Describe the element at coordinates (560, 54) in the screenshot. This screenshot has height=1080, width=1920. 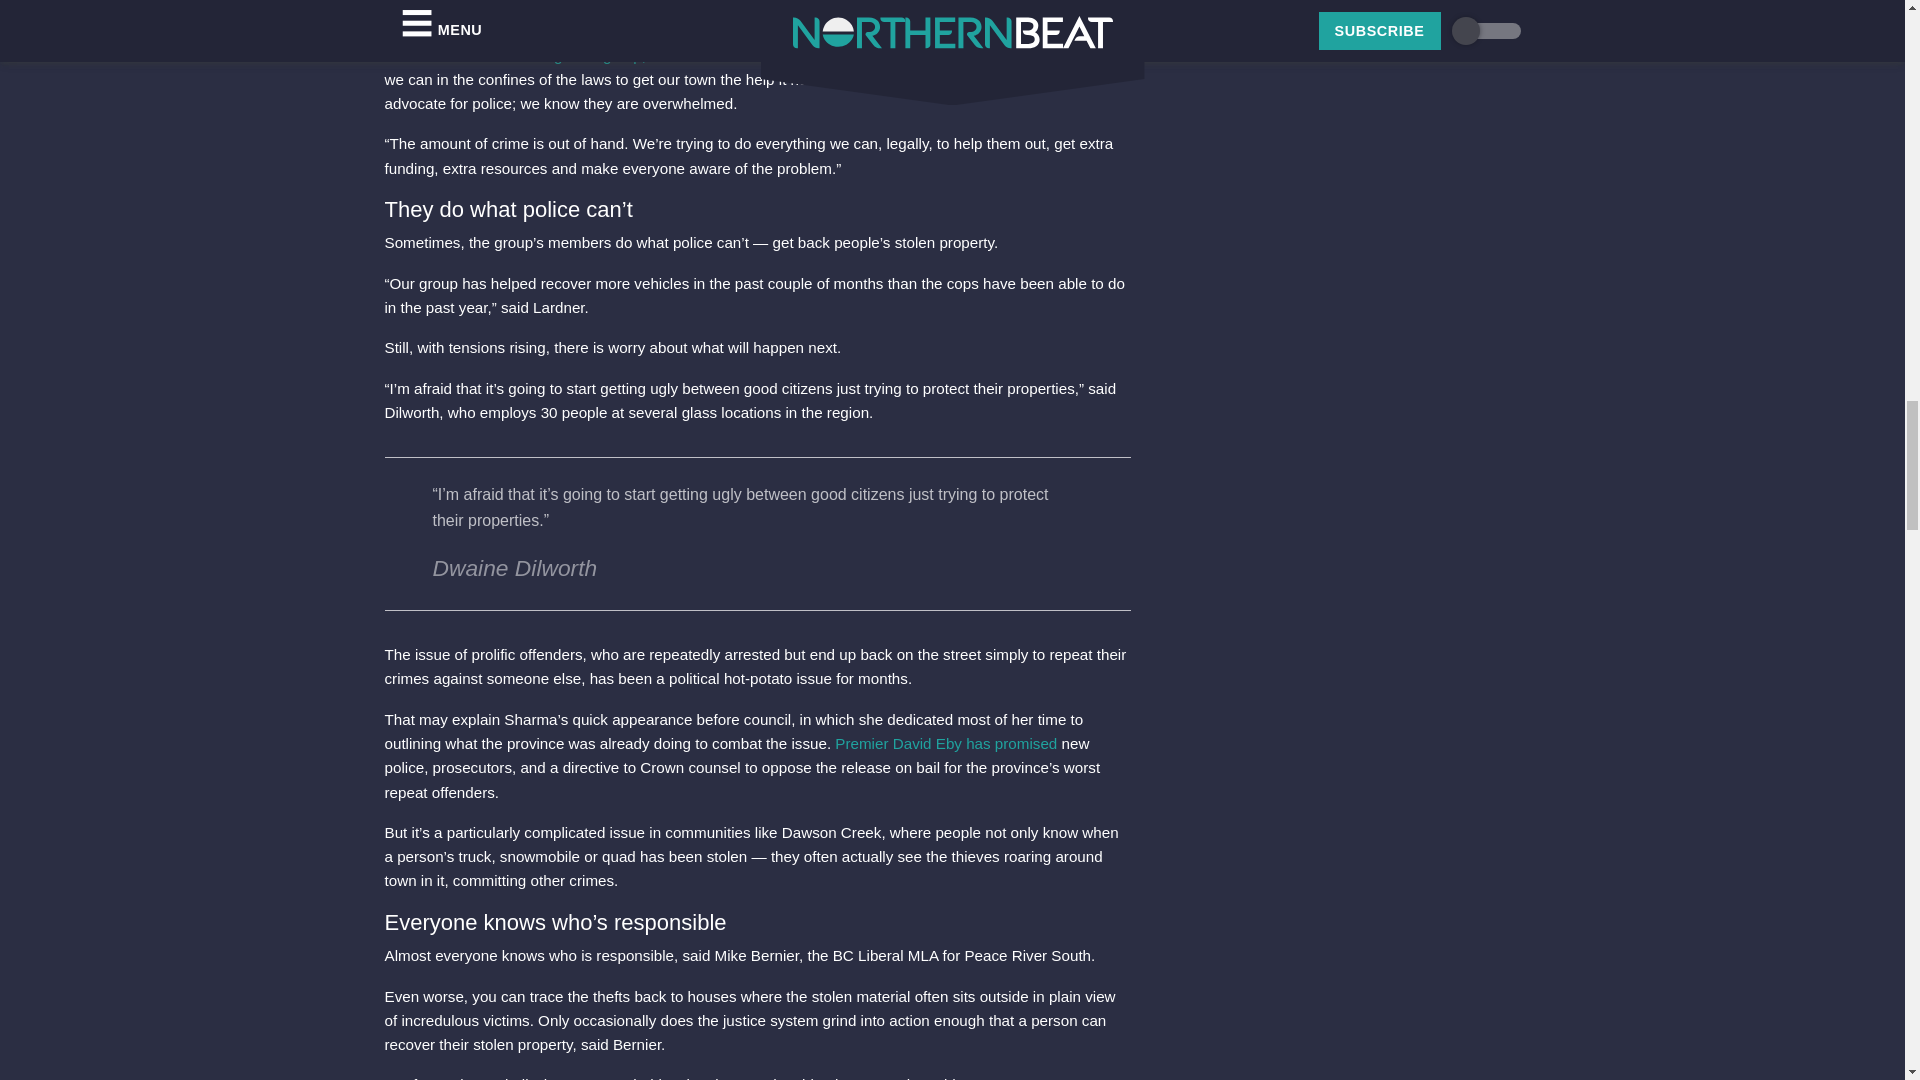
I see `labelled a vigilante group,` at that location.